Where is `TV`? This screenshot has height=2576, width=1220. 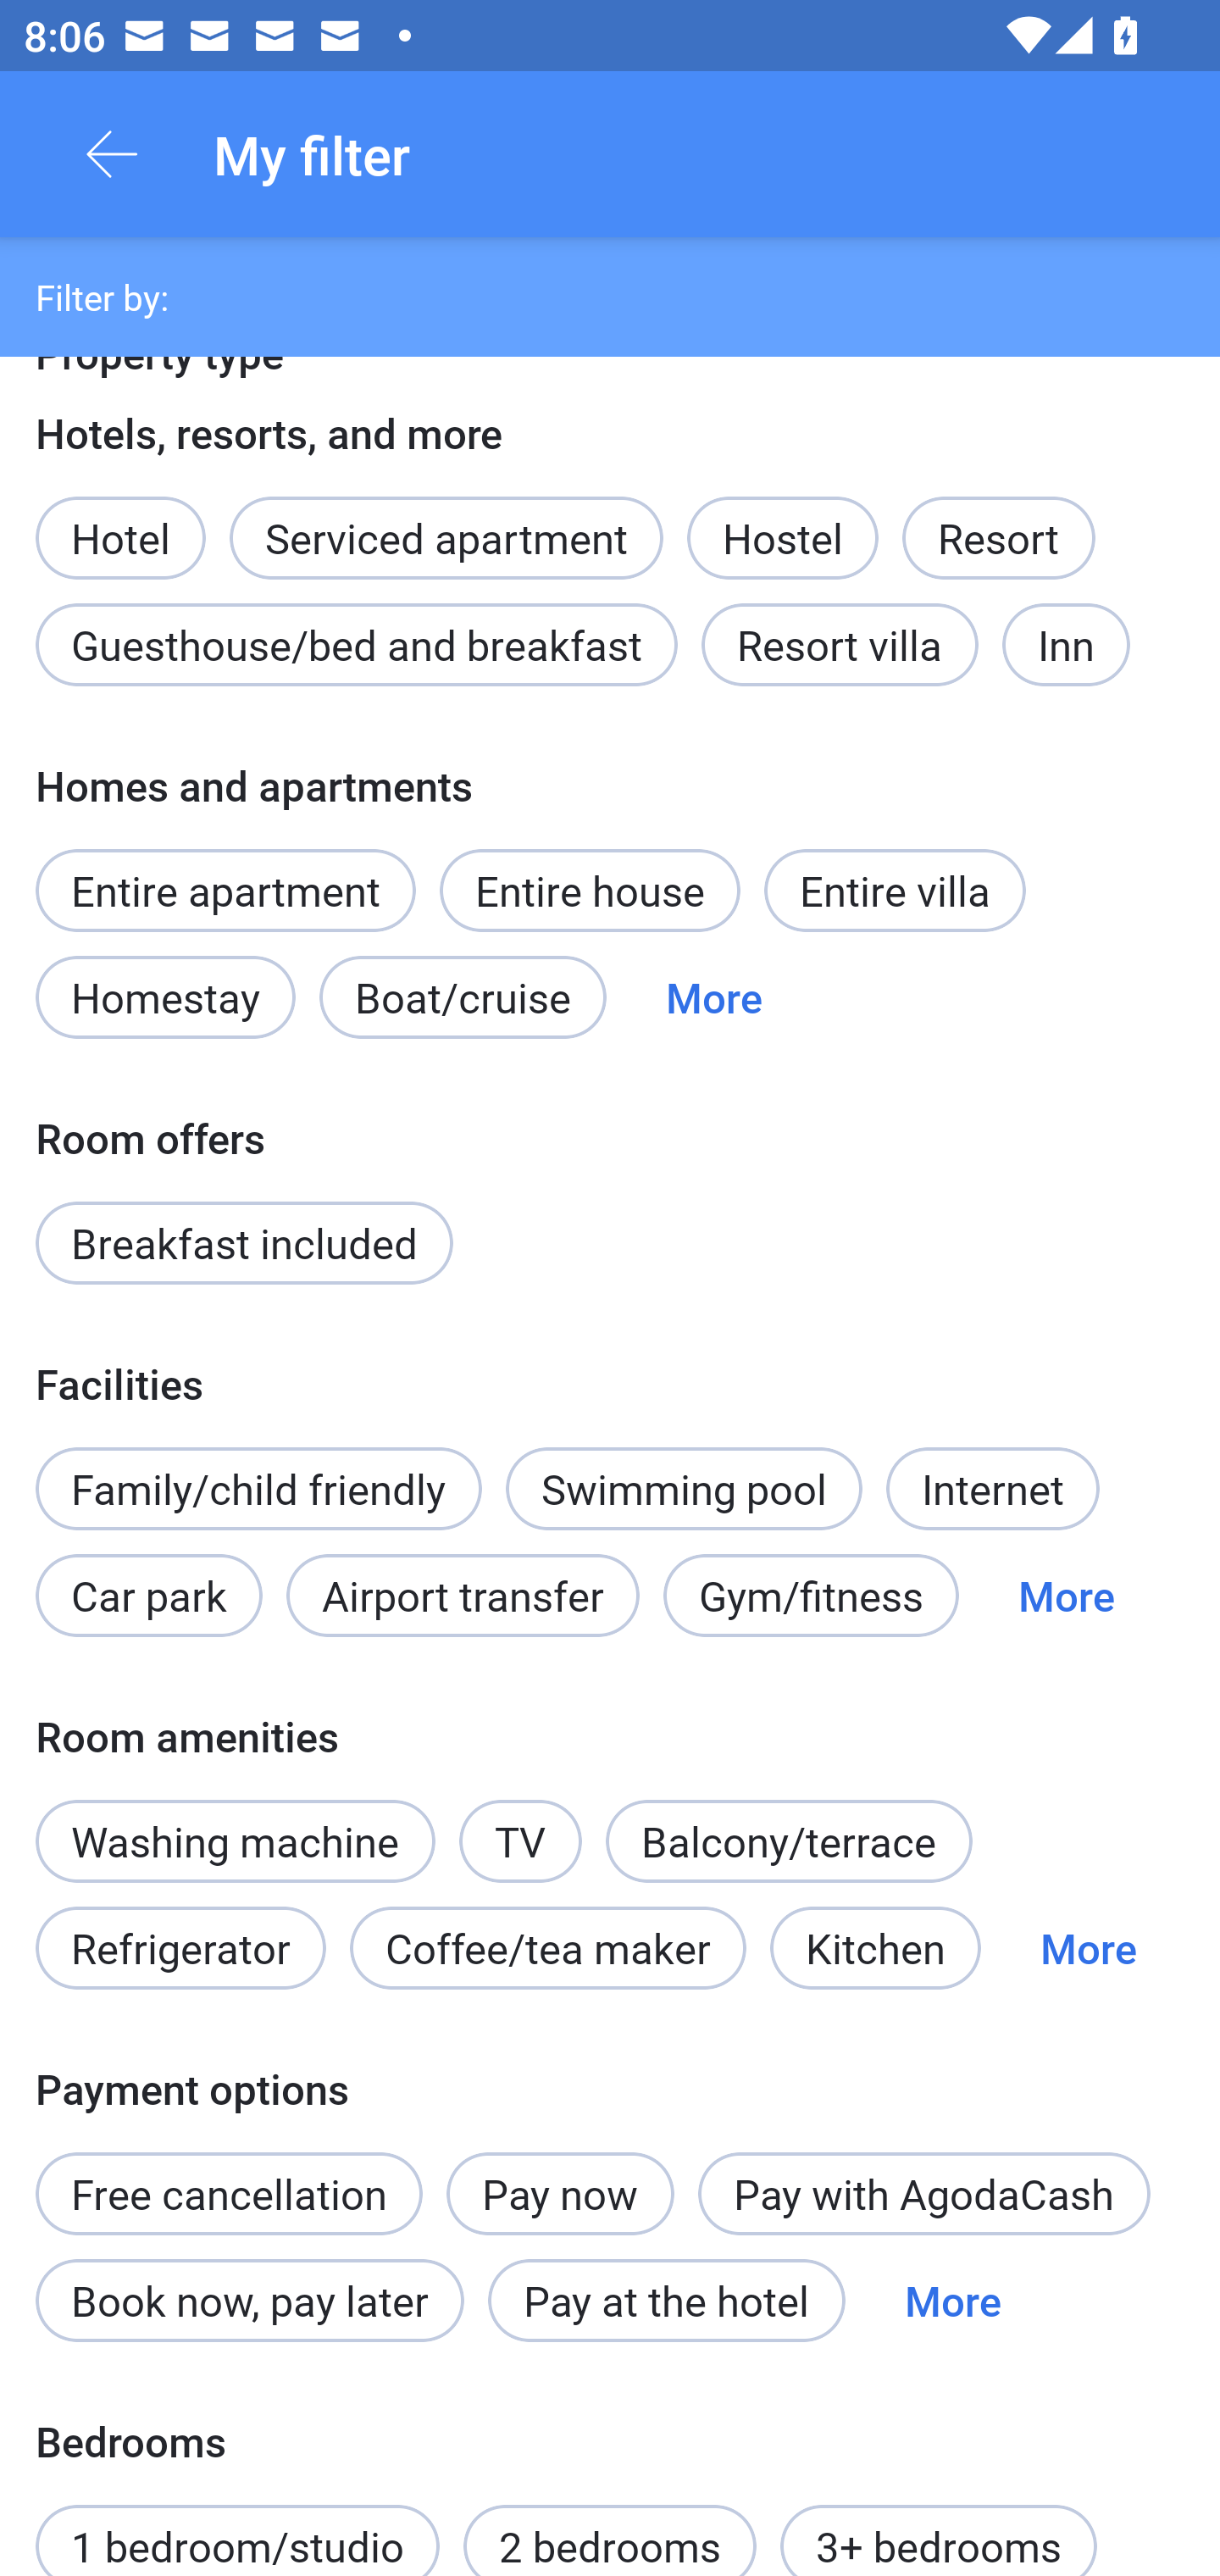 TV is located at coordinates (520, 1824).